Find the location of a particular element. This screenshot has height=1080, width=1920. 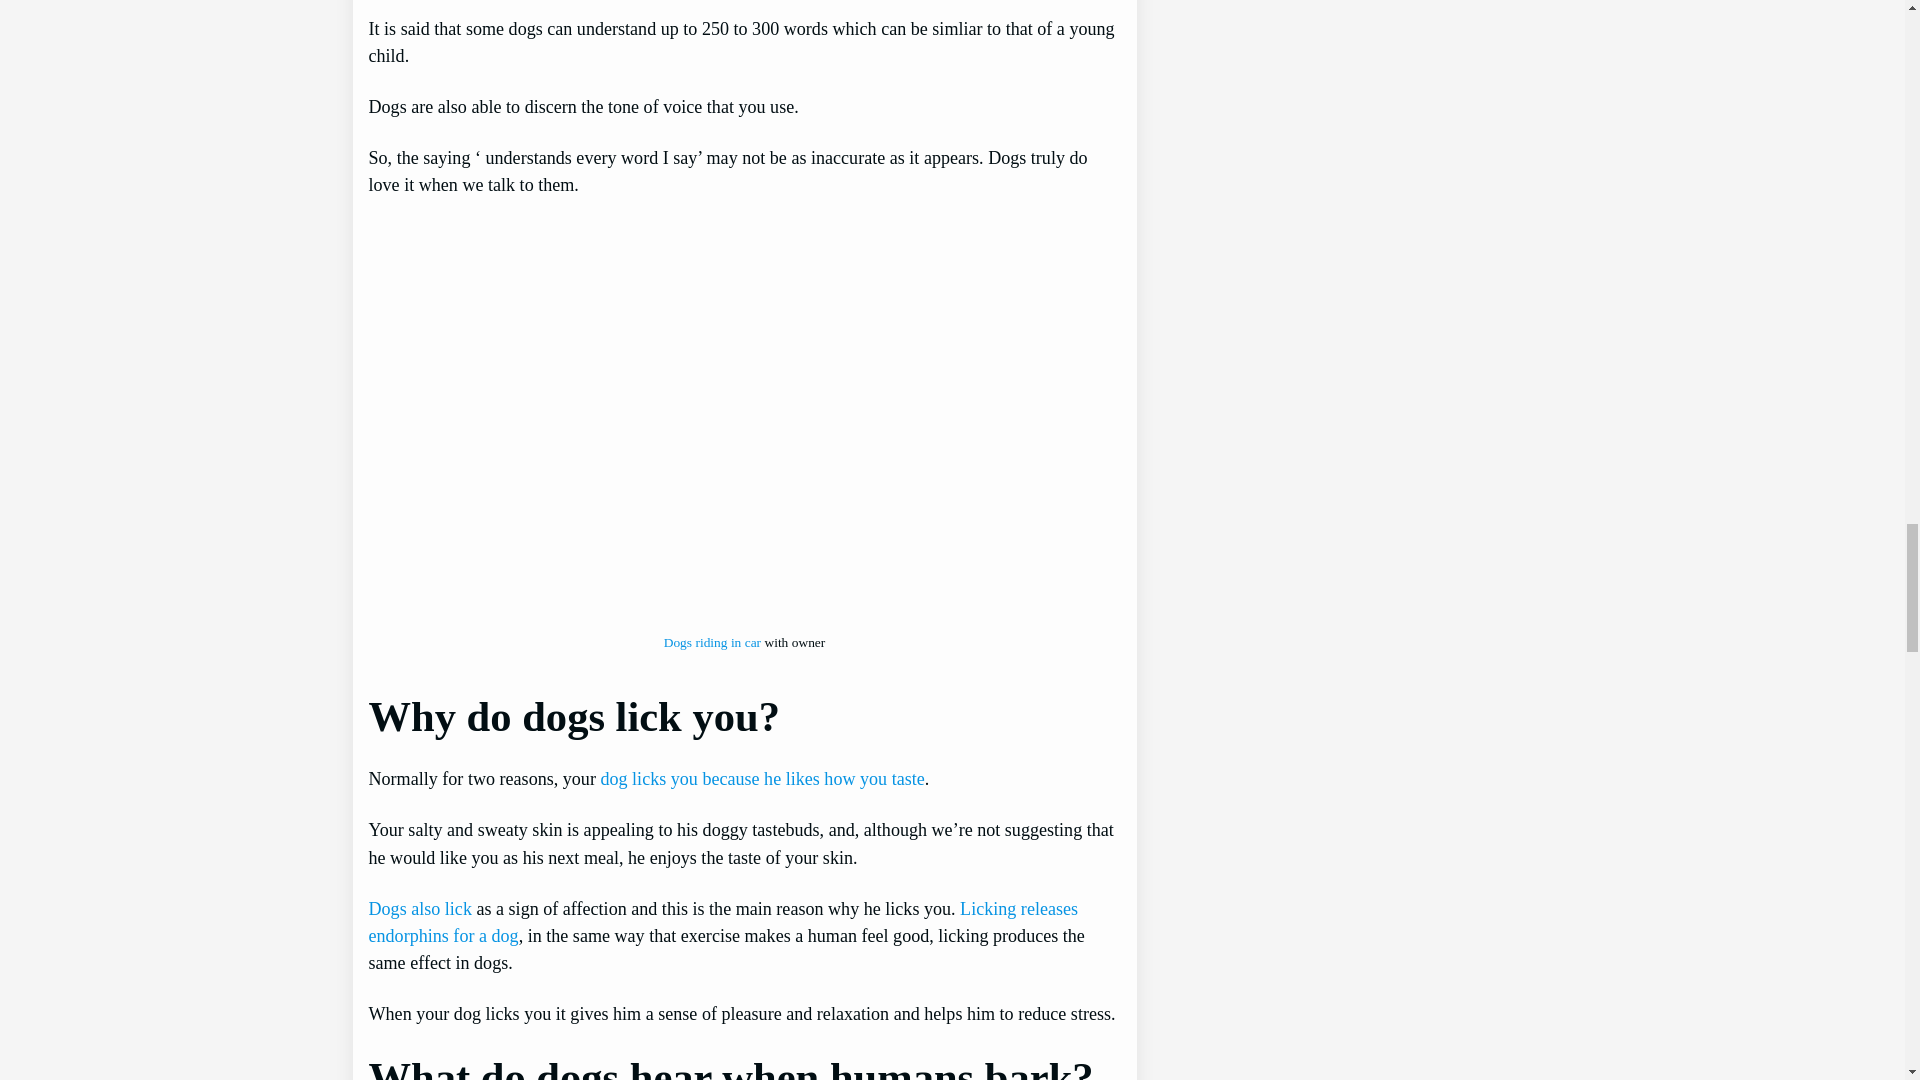

dog licks you because he likes how you taste is located at coordinates (761, 778).